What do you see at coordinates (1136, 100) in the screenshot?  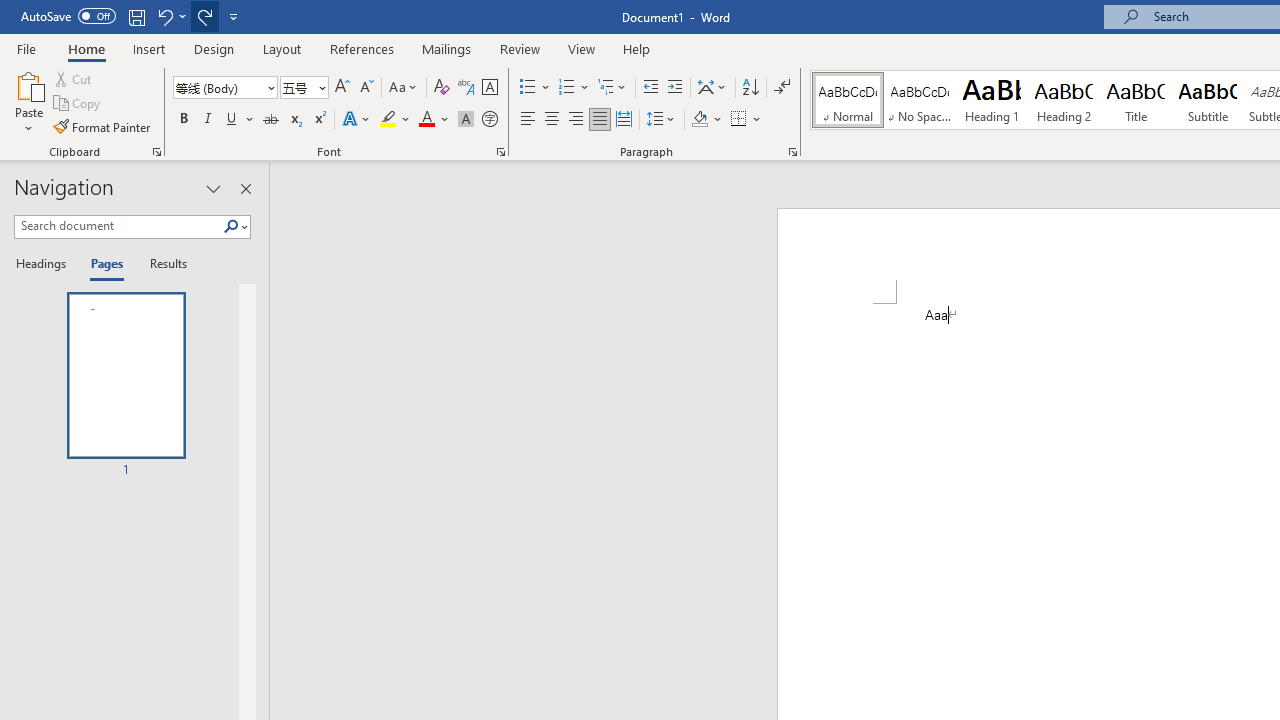 I see `Title` at bounding box center [1136, 100].